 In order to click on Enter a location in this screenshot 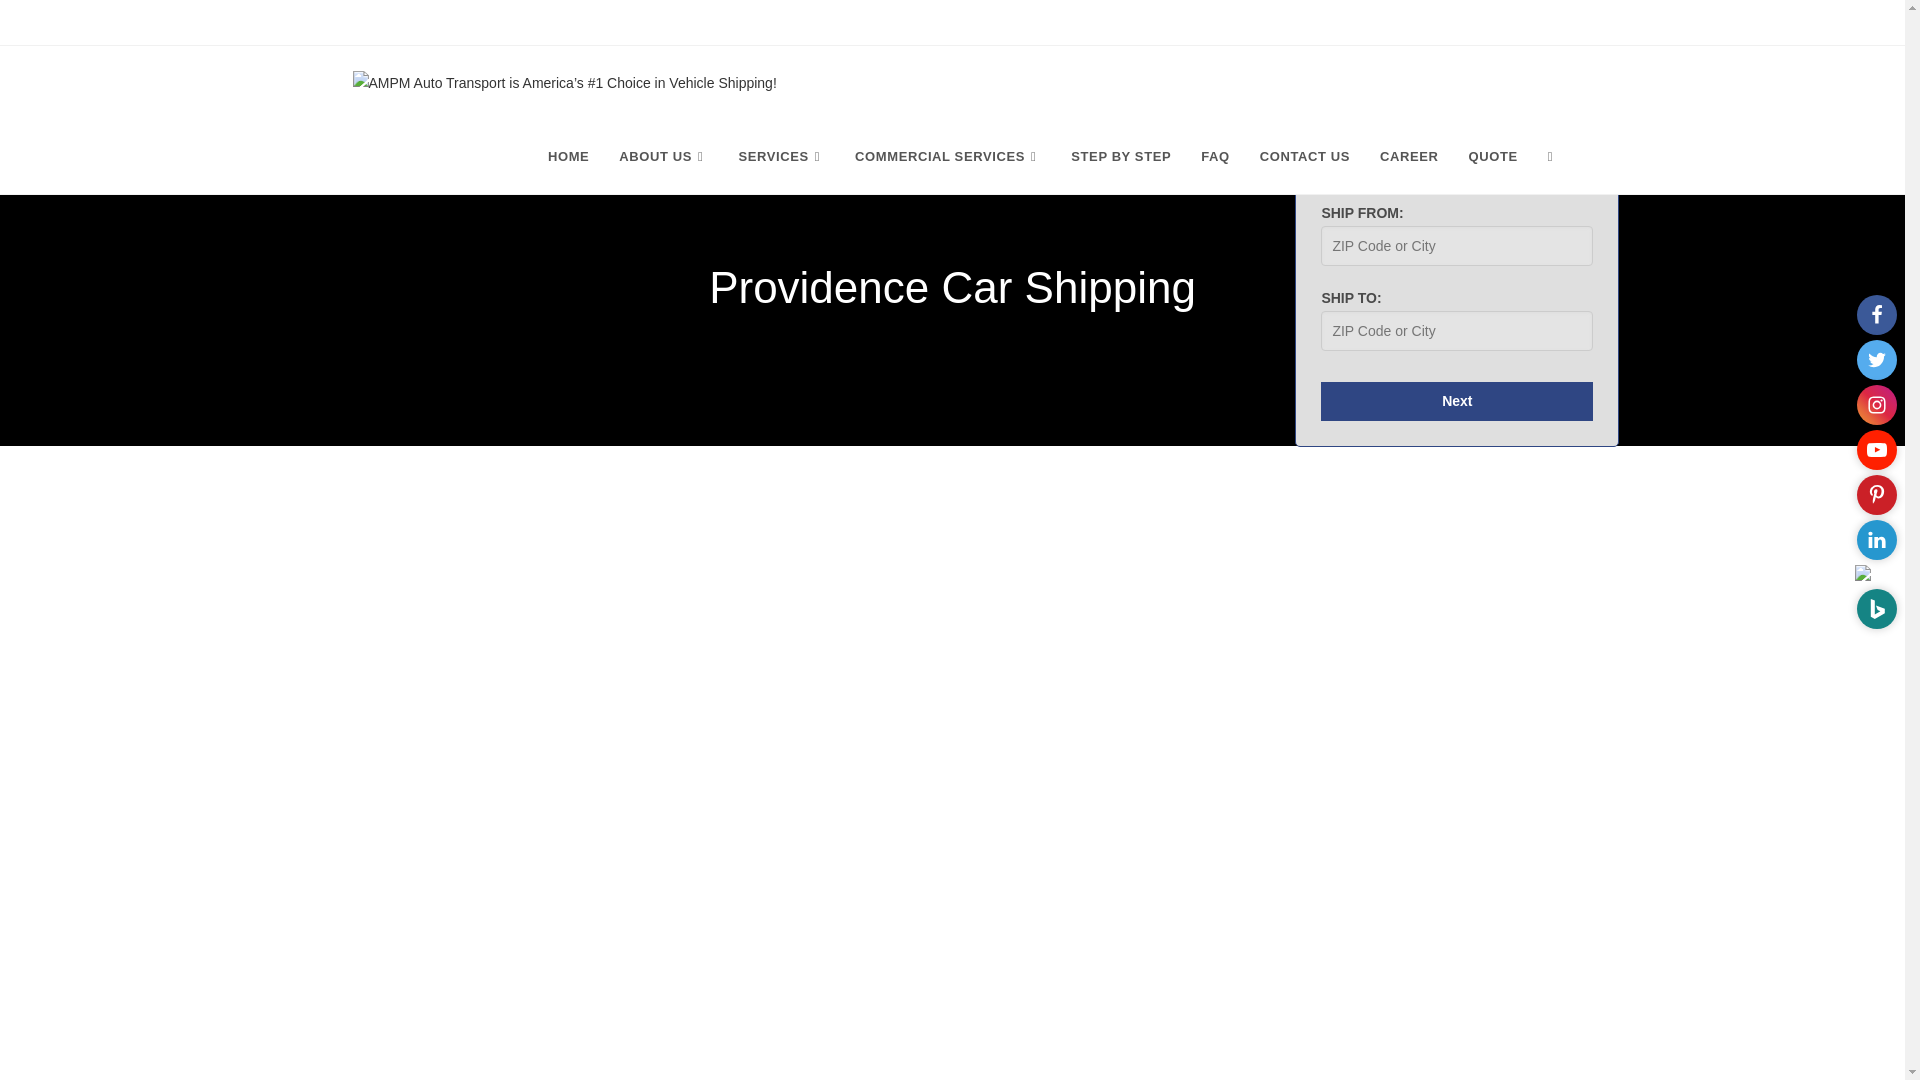, I will do `click(1456, 245)`.